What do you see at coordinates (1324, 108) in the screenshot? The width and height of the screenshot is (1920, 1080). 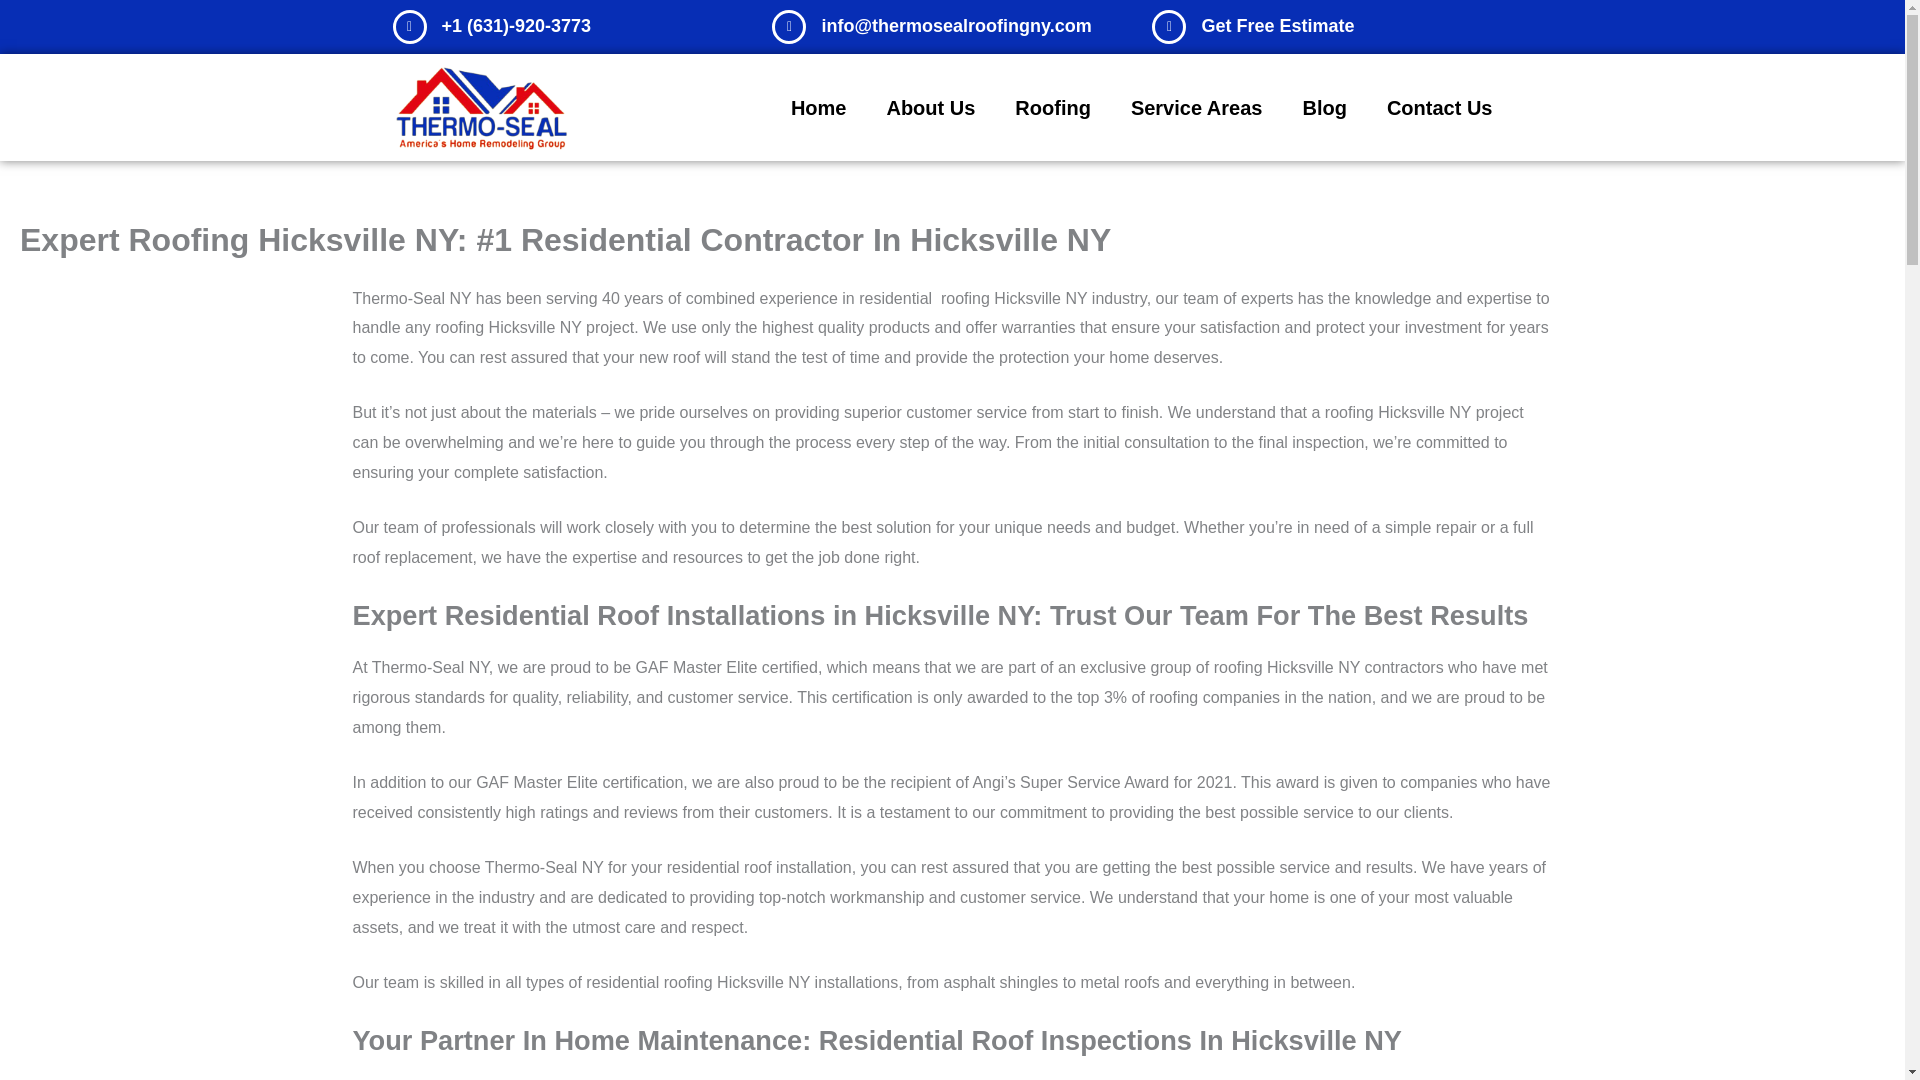 I see `Blog` at bounding box center [1324, 108].